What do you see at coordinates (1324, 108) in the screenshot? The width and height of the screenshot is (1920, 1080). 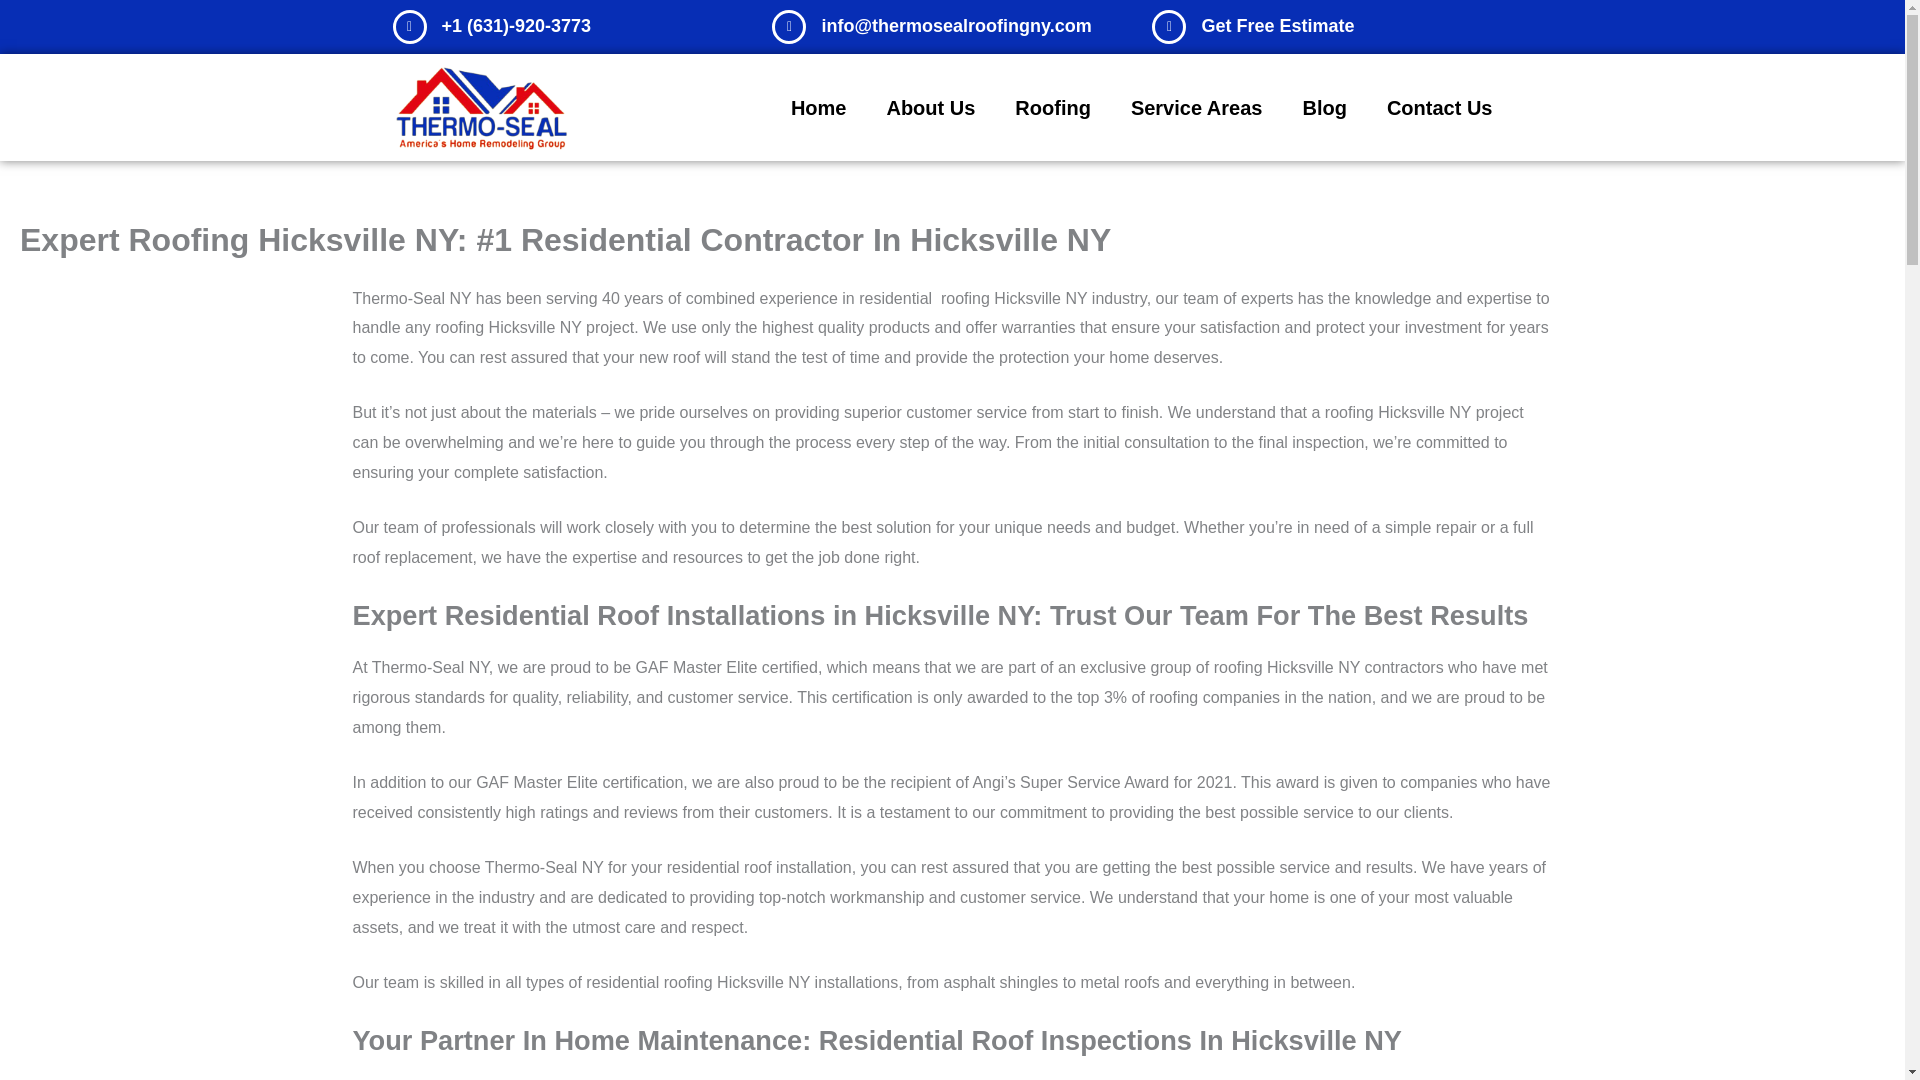 I see `Blog` at bounding box center [1324, 108].